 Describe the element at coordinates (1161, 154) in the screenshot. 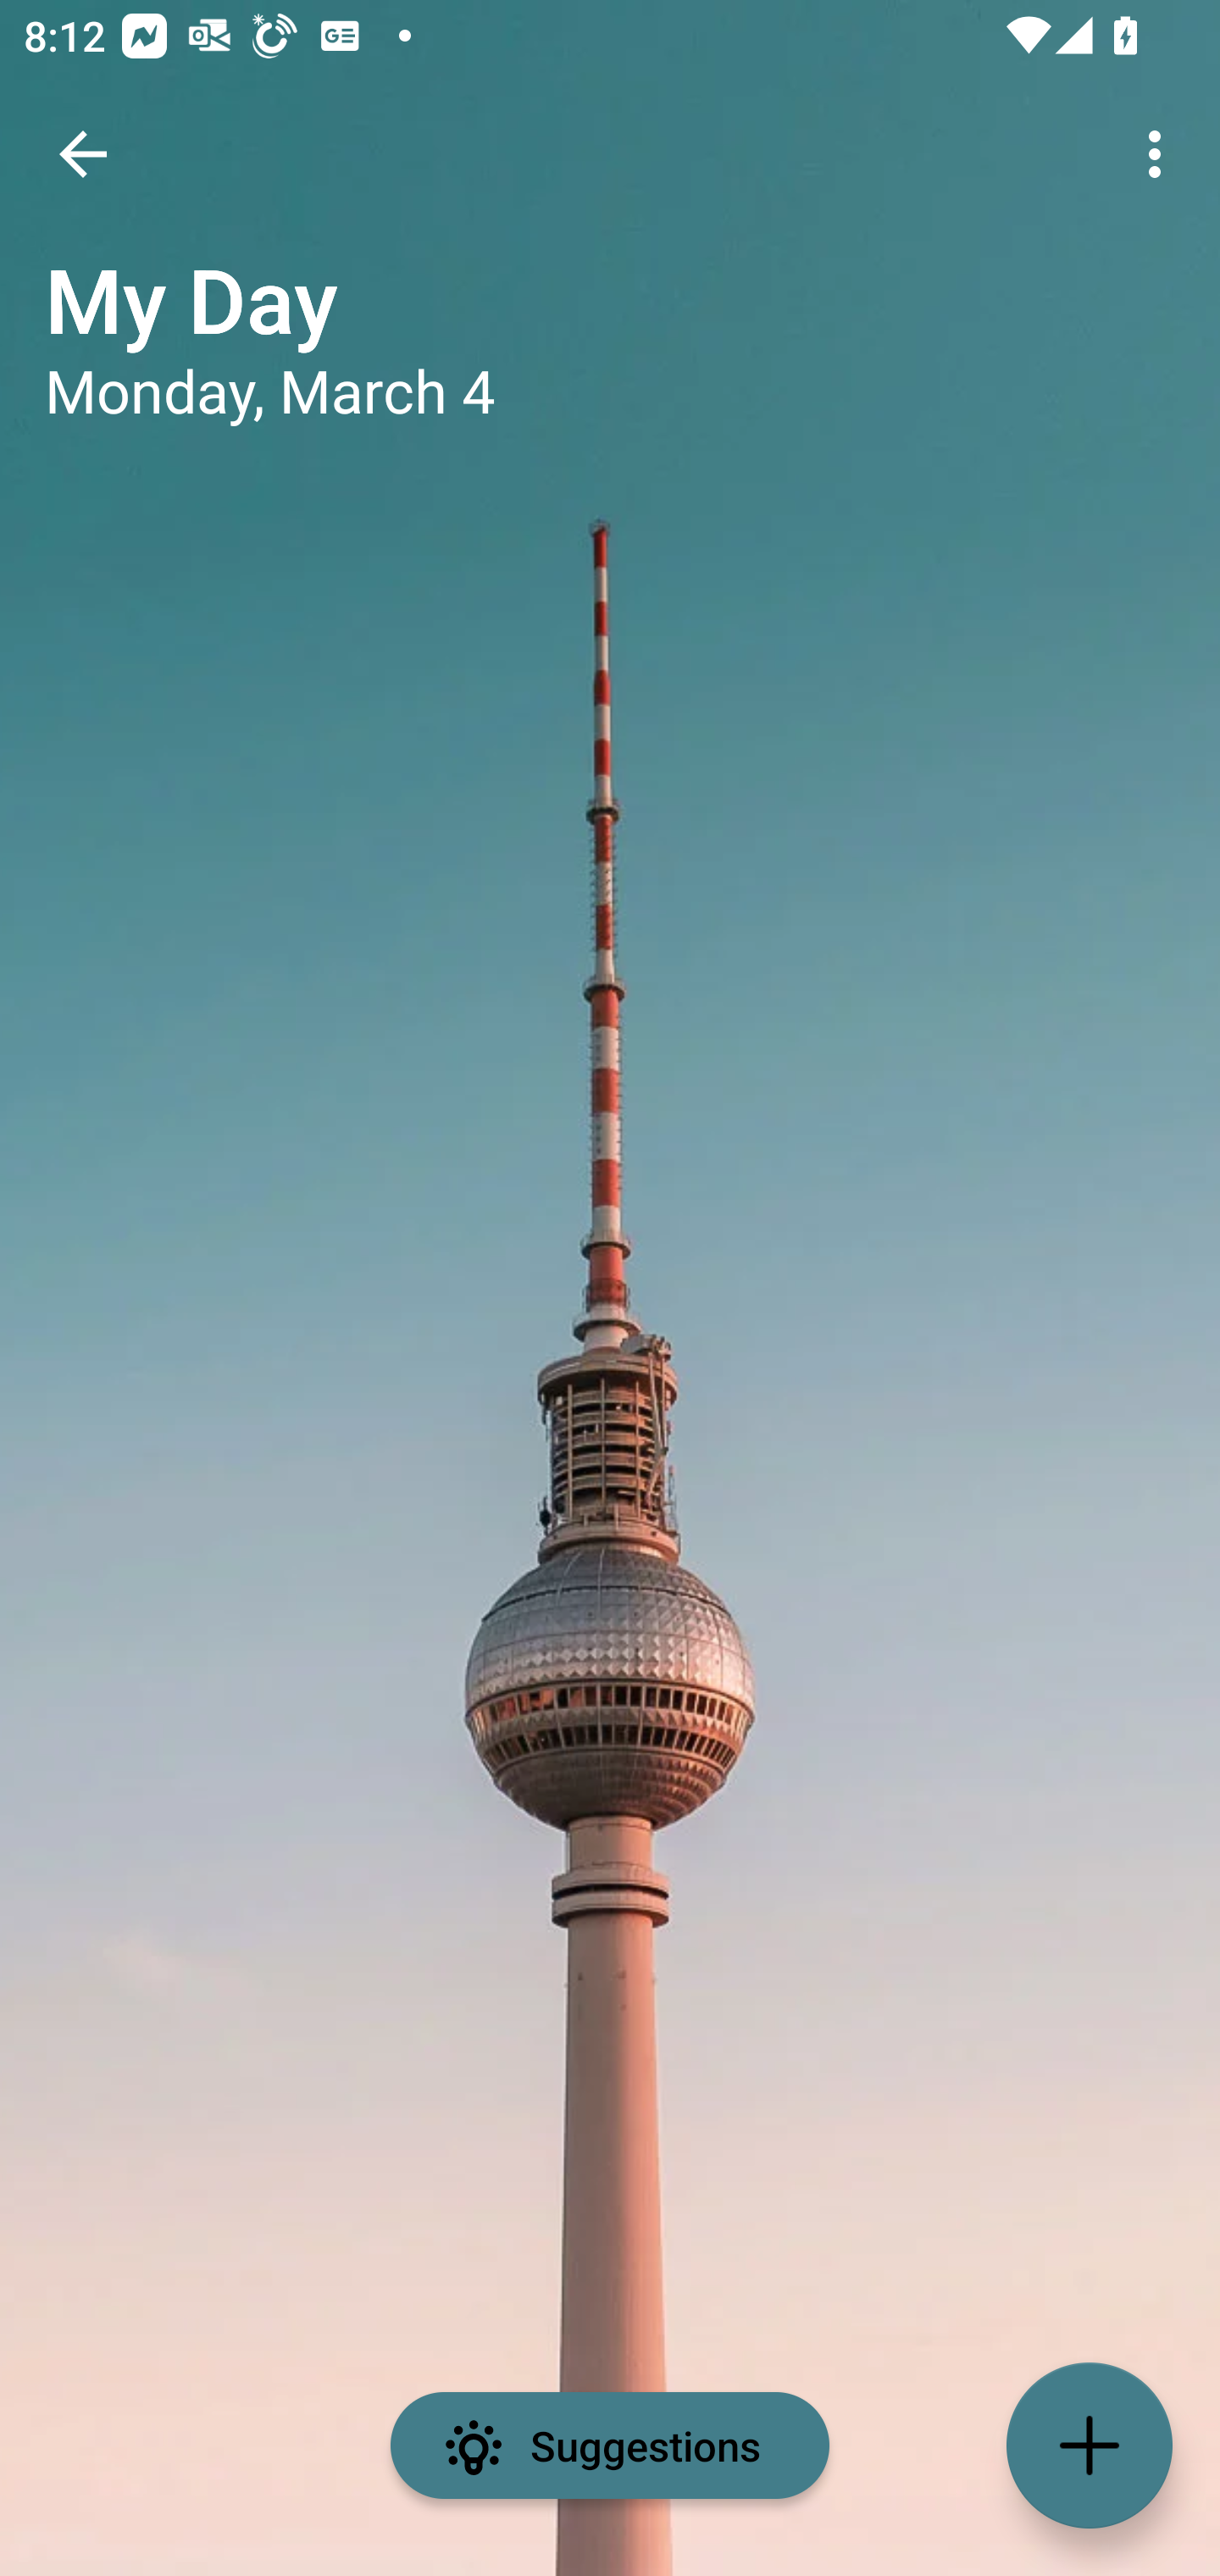

I see `More options` at that location.